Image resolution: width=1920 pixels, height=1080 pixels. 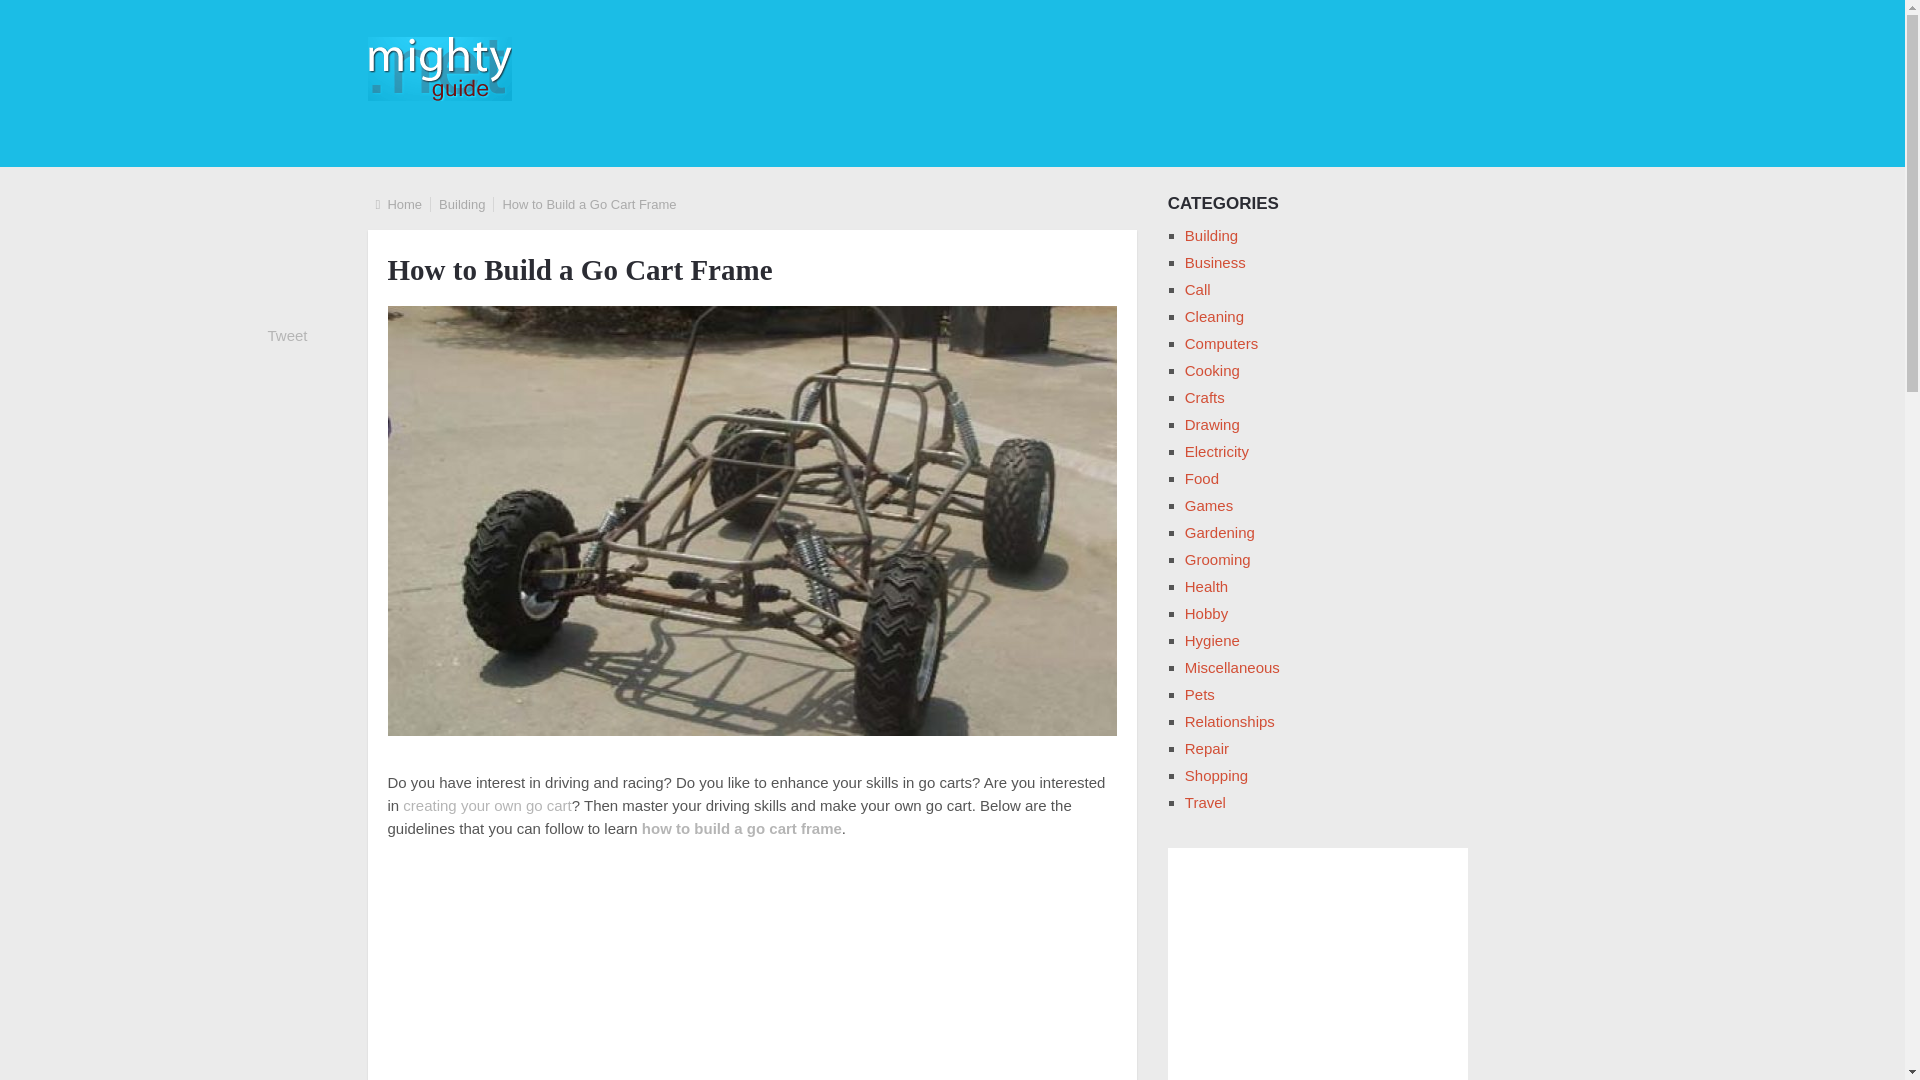 What do you see at coordinates (404, 204) in the screenshot?
I see `Home` at bounding box center [404, 204].